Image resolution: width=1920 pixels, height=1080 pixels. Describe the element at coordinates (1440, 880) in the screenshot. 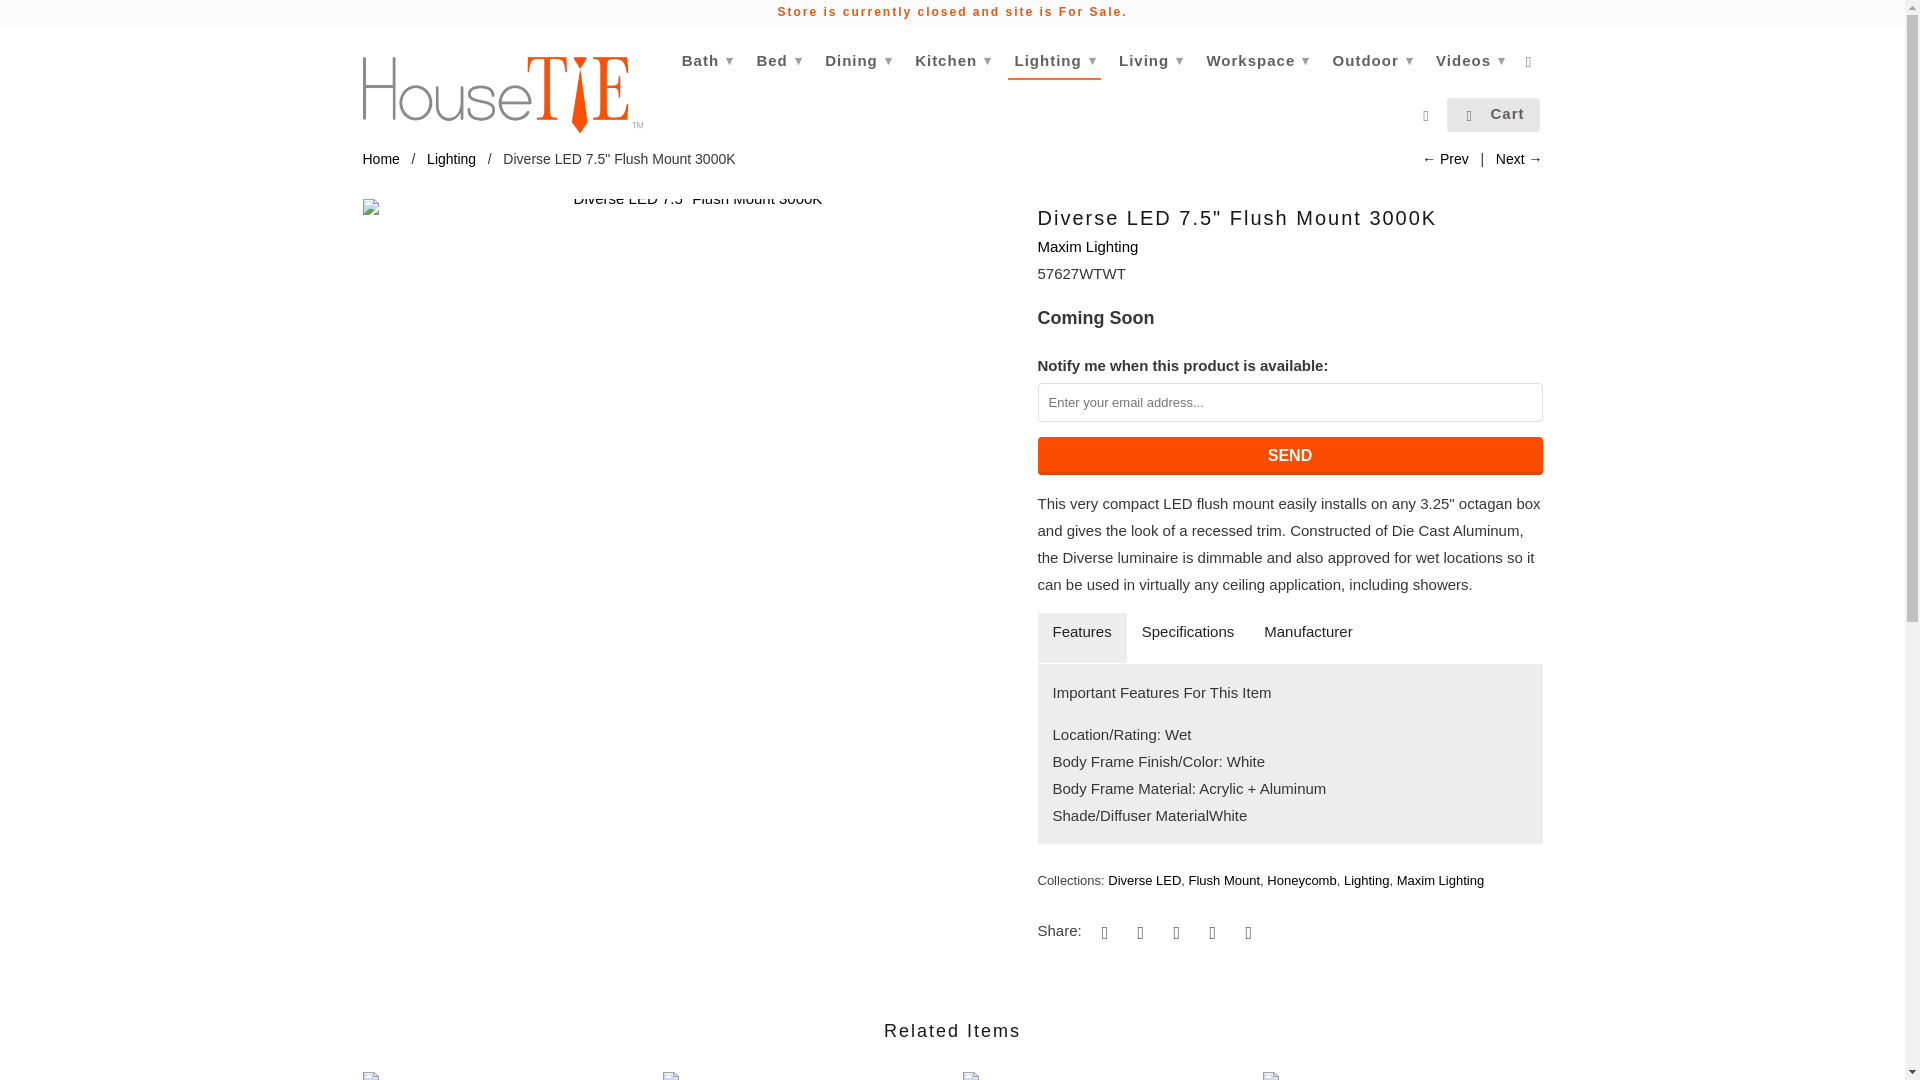

I see `Maxim Lighting` at that location.